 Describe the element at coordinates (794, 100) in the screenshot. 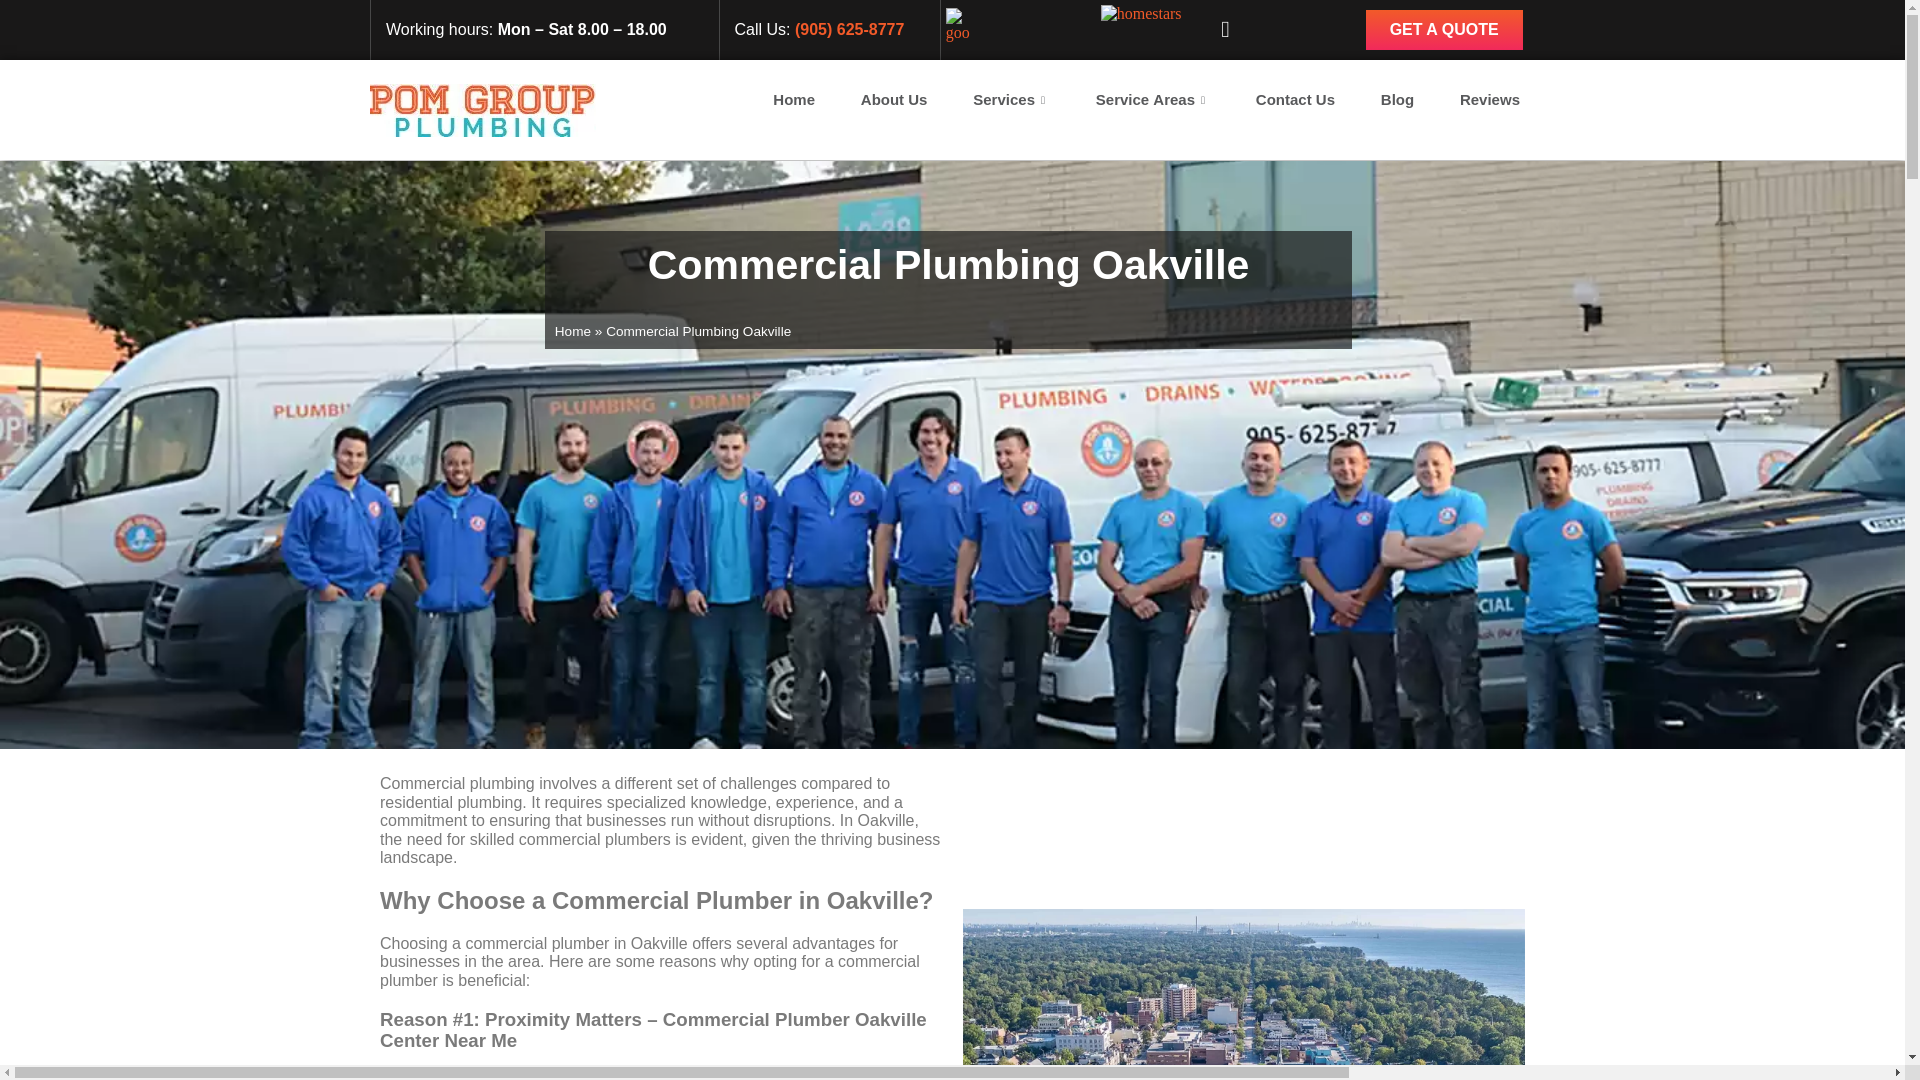

I see `Home` at that location.